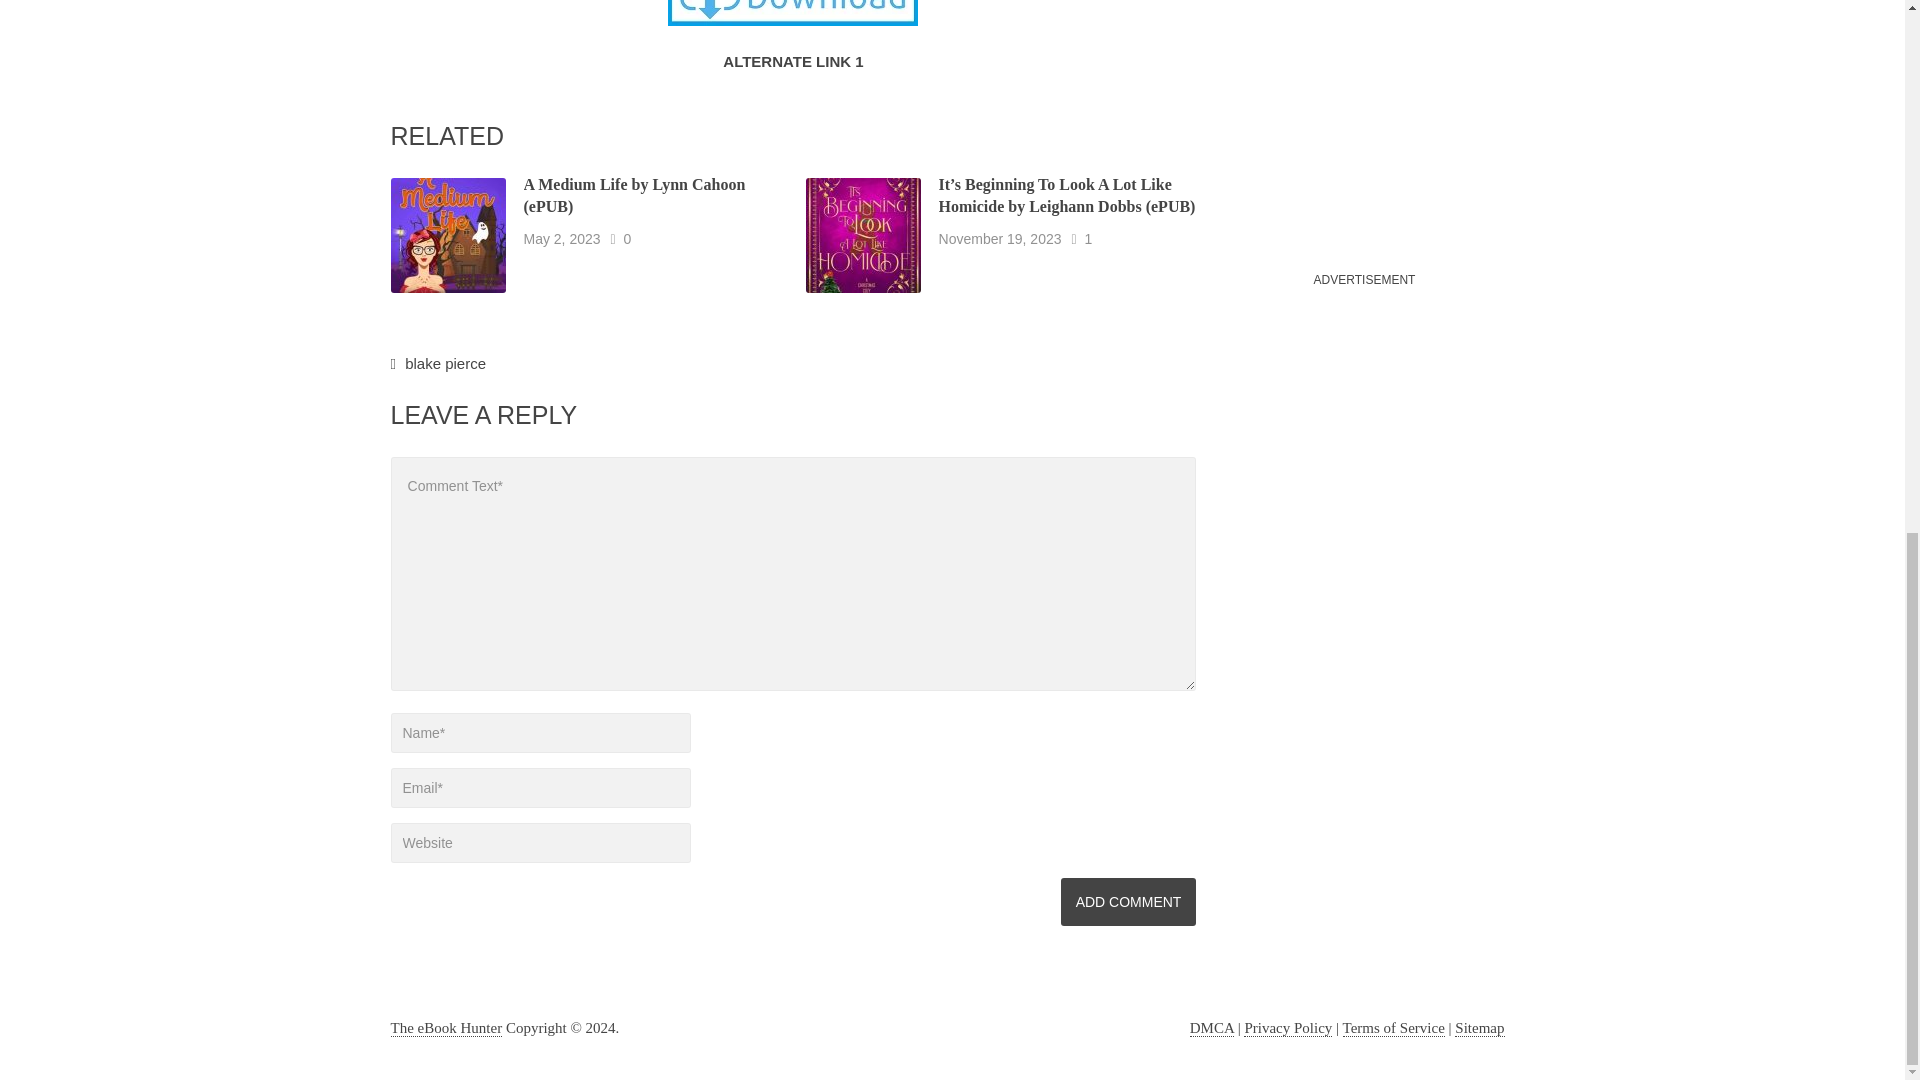 The width and height of the screenshot is (1920, 1080). I want to click on 0, so click(628, 238).